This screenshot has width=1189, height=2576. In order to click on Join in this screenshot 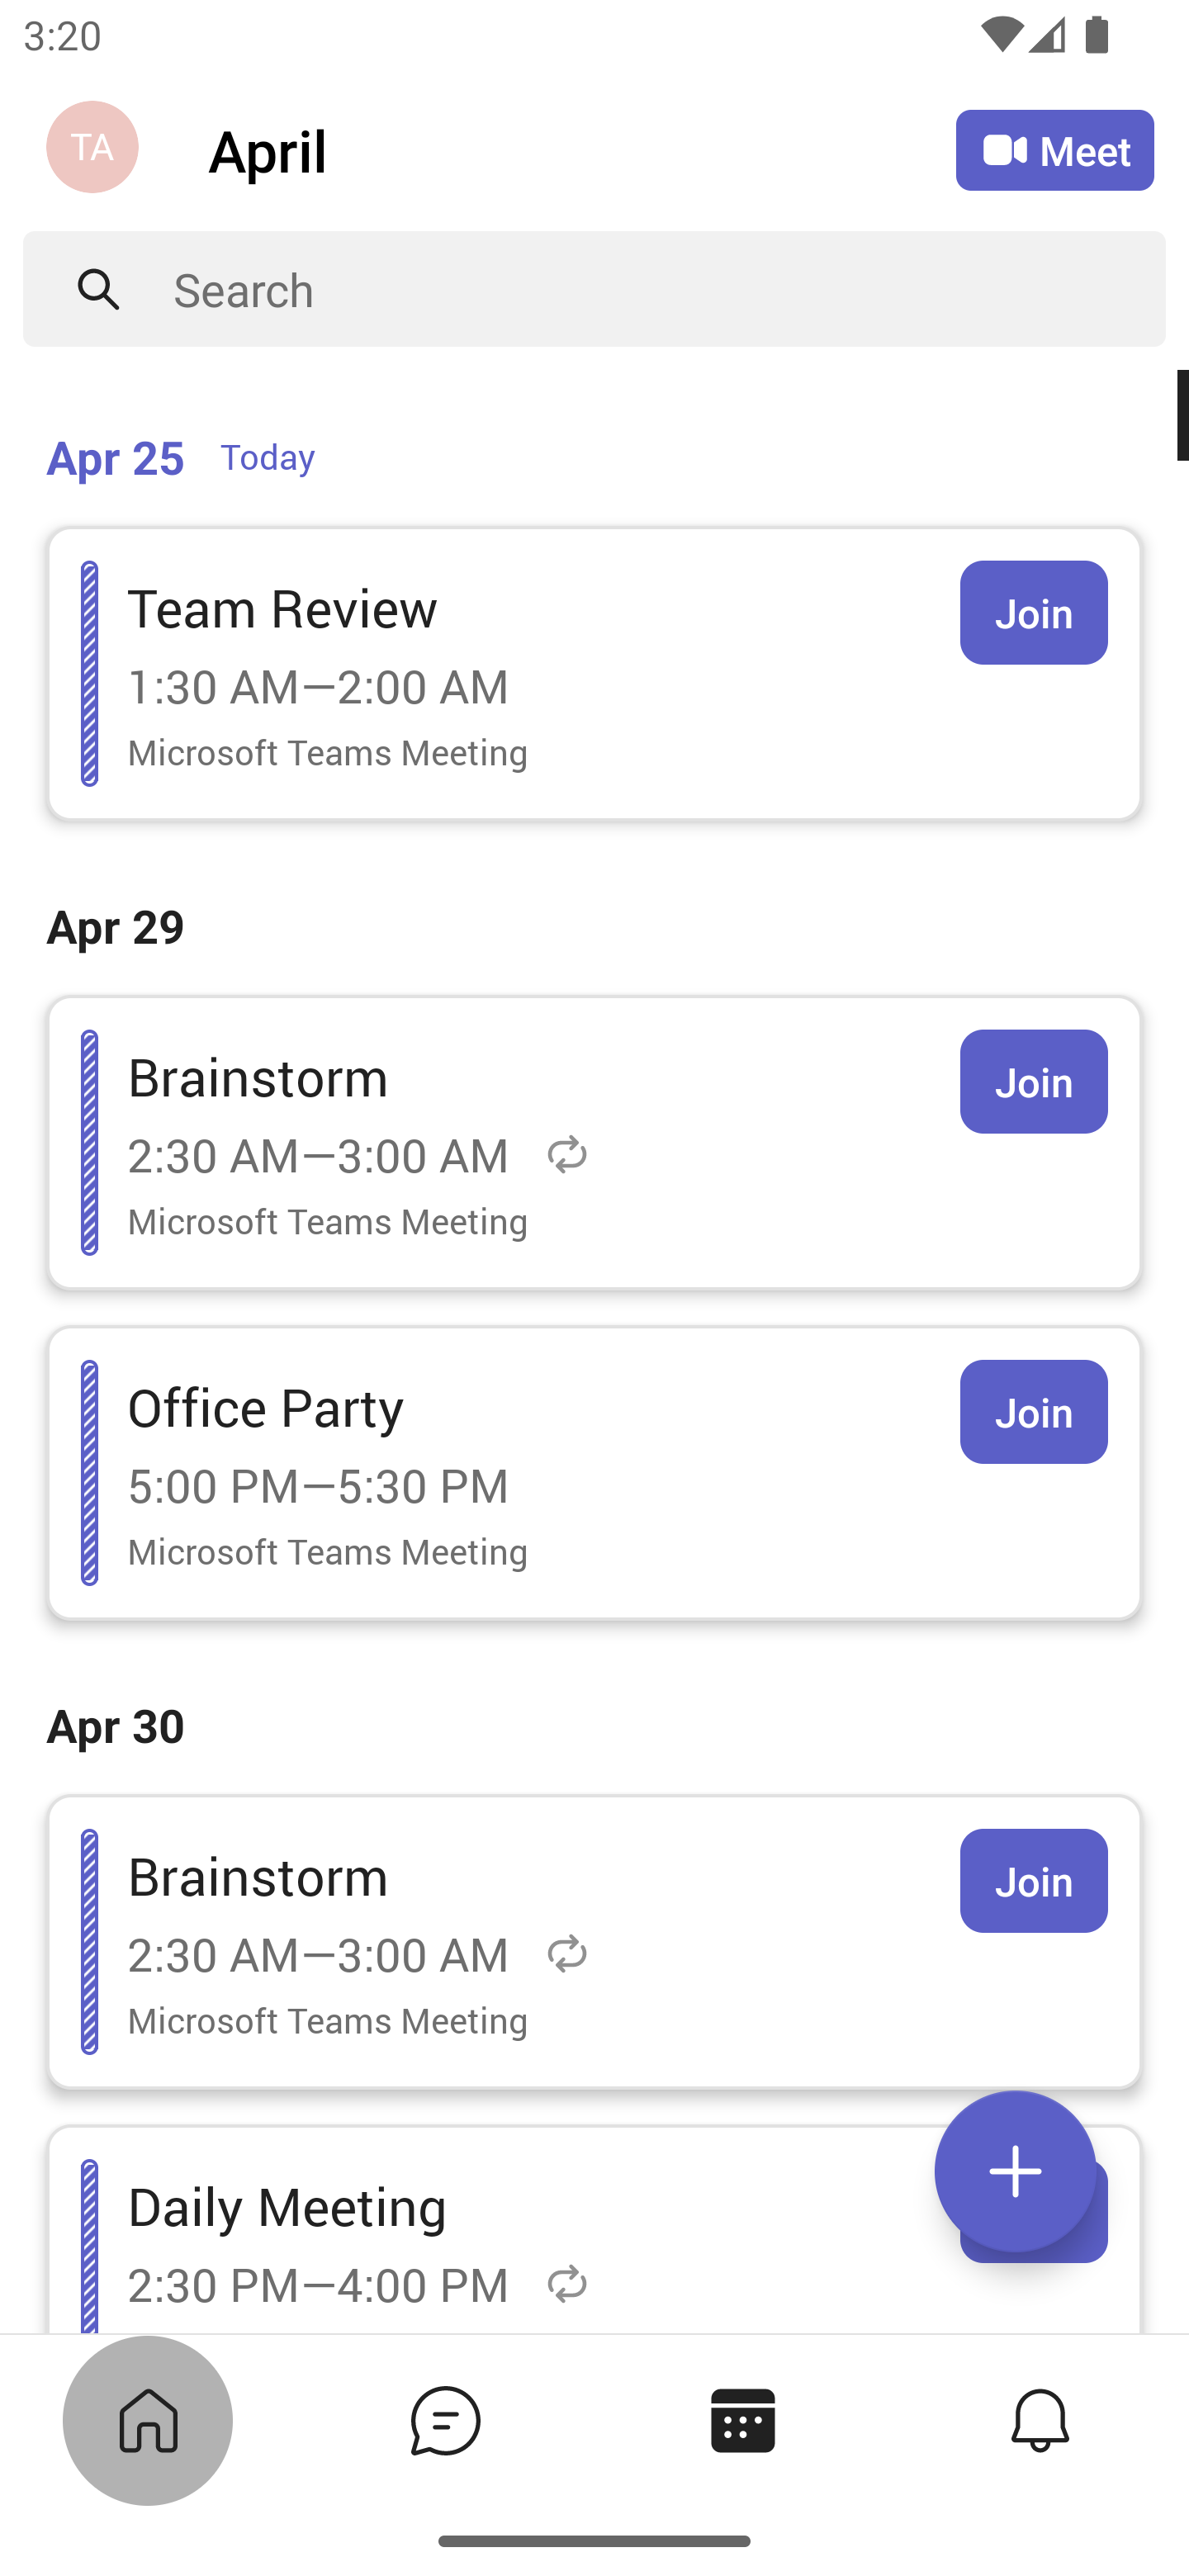, I will do `click(1034, 1412)`.